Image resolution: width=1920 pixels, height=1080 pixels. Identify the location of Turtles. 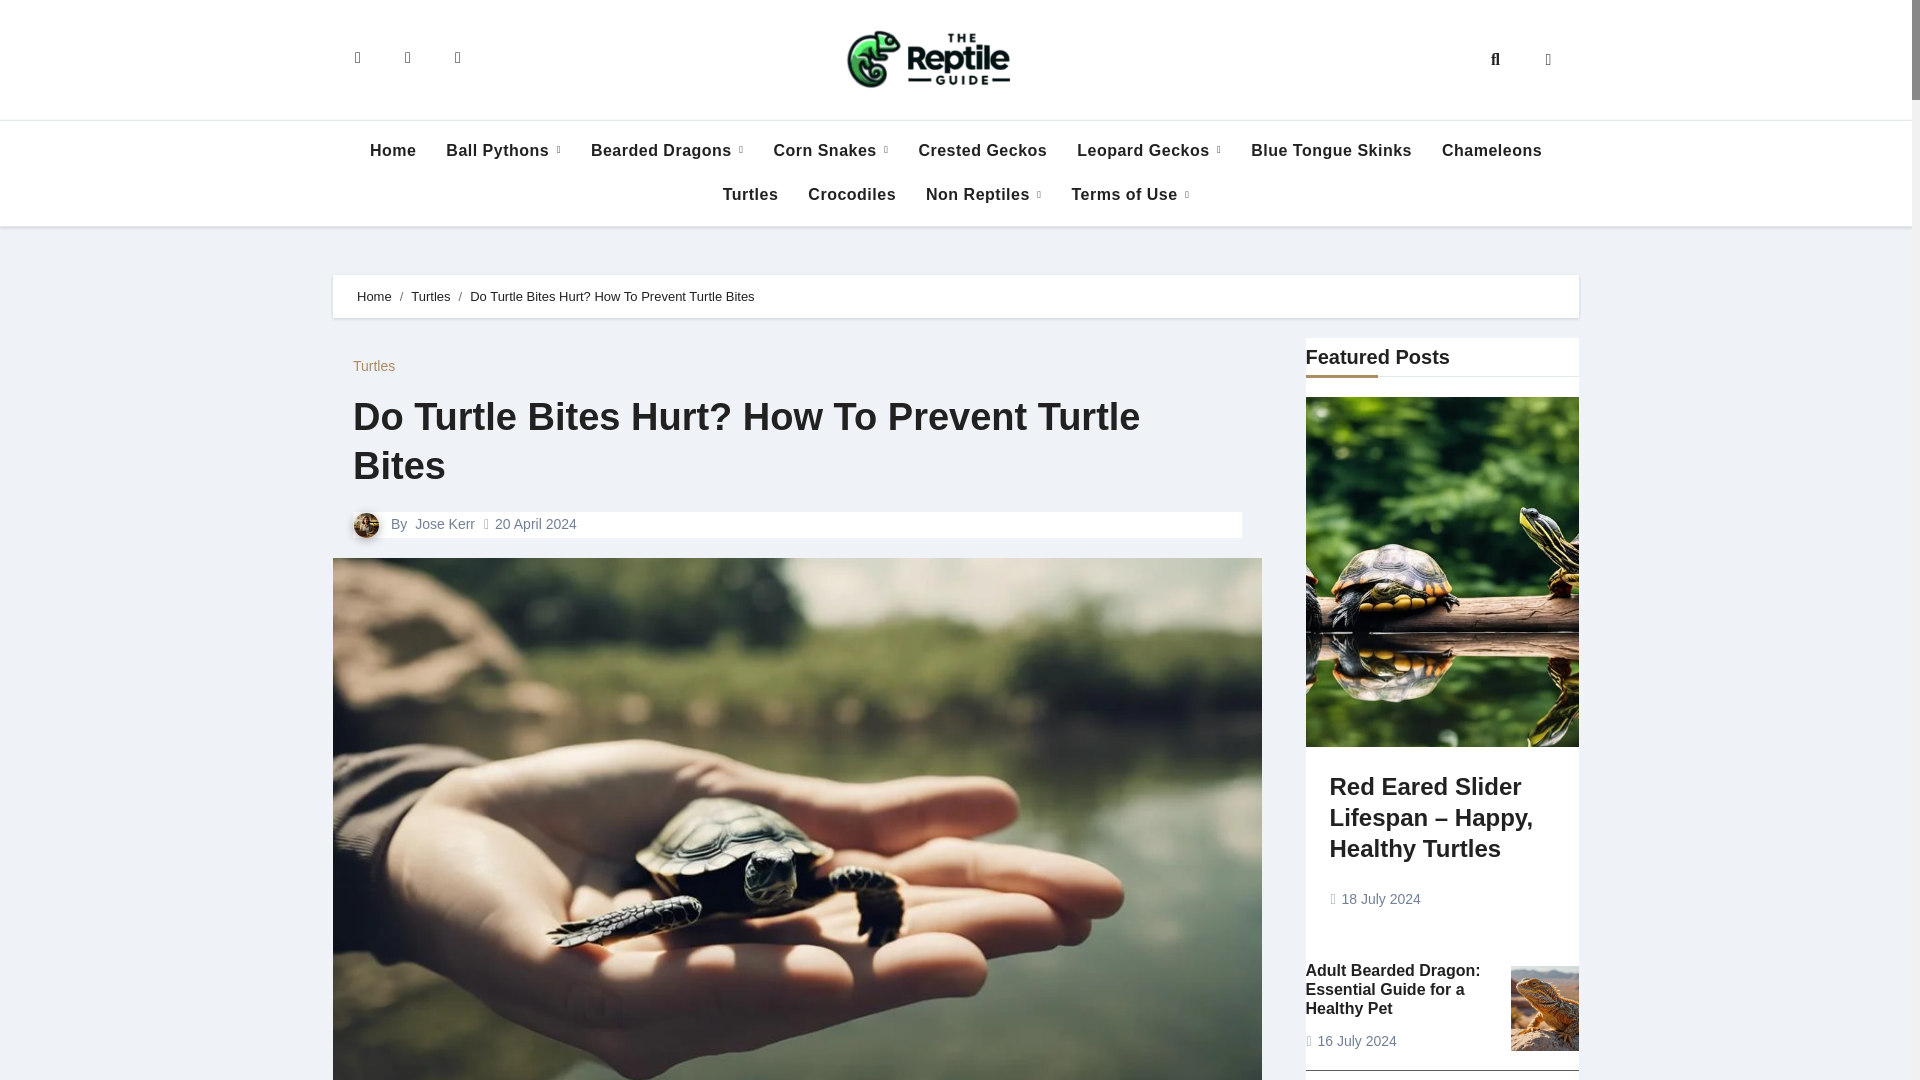
(751, 194).